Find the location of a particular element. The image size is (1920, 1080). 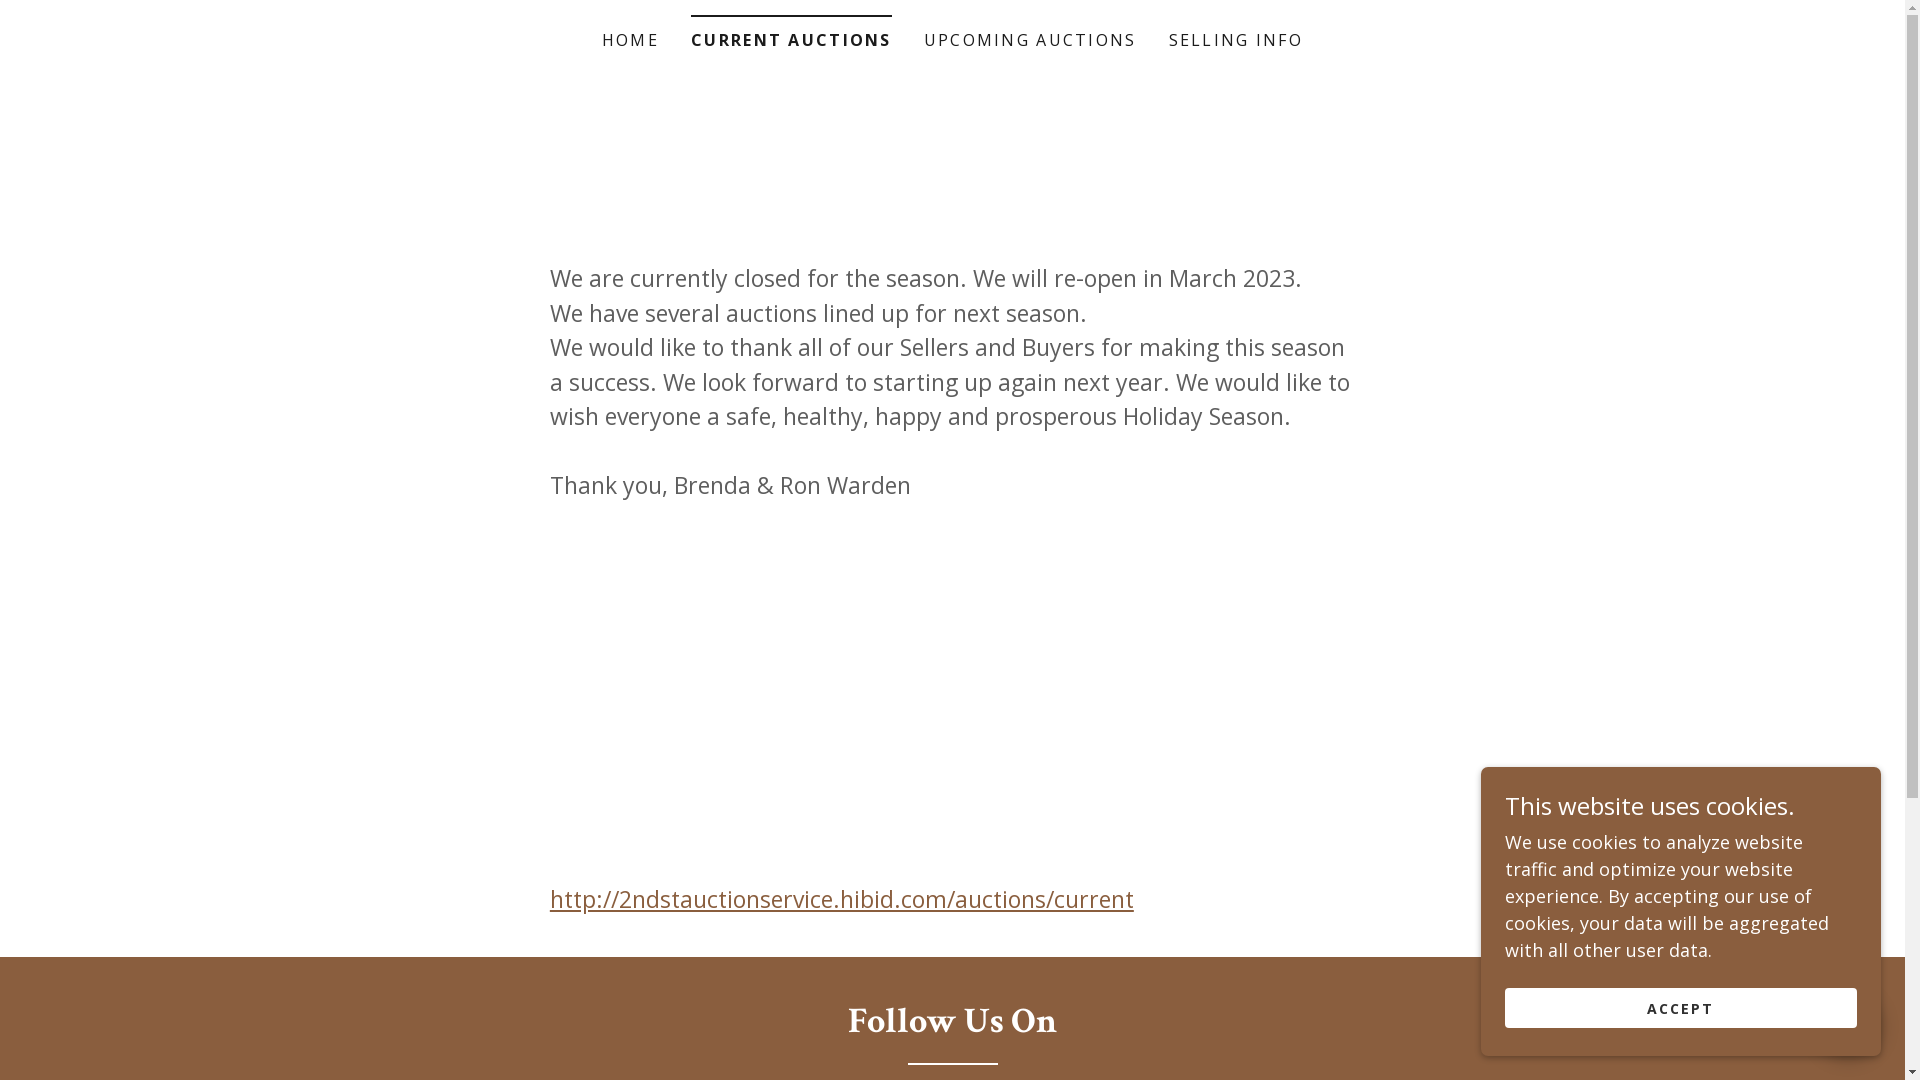

HOME is located at coordinates (630, 40).